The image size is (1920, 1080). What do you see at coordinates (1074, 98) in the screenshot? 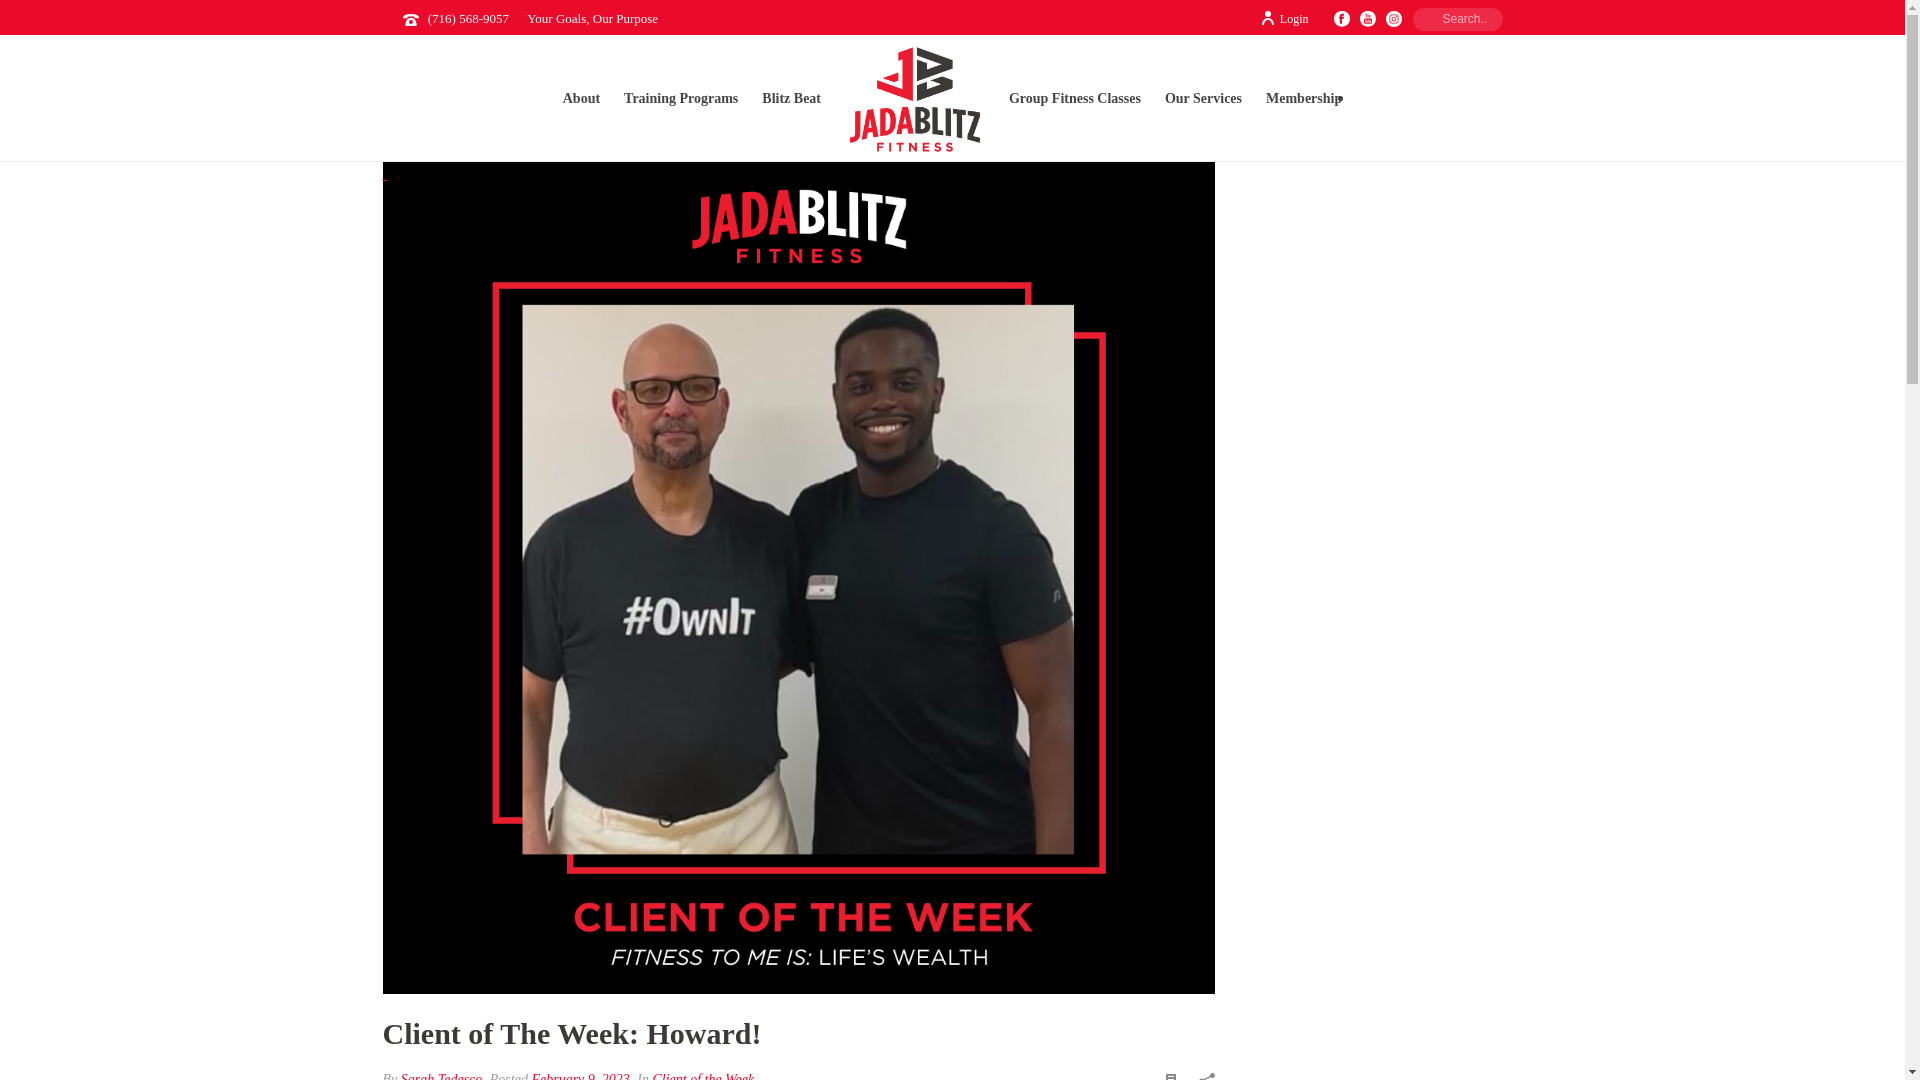
I see `Group Fitness Classes` at bounding box center [1074, 98].